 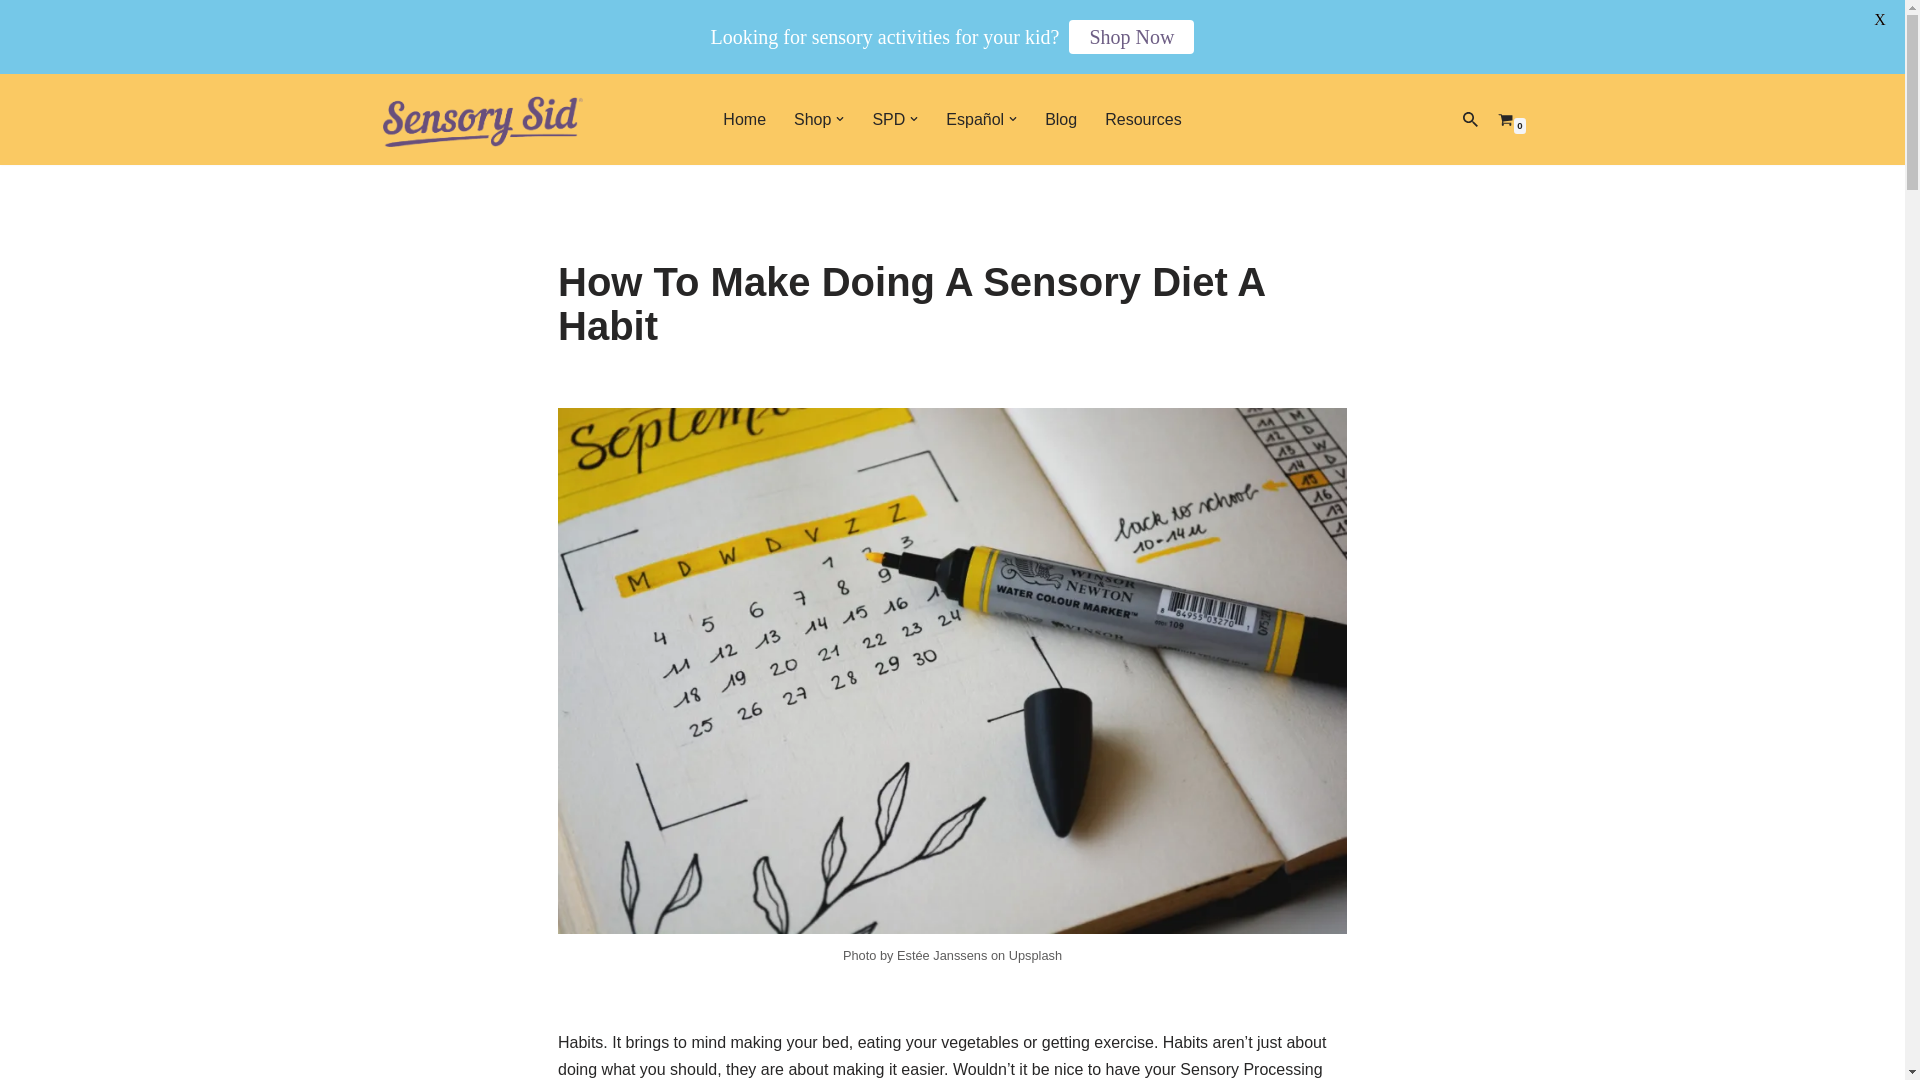 I want to click on Home, so click(x=744, y=118).